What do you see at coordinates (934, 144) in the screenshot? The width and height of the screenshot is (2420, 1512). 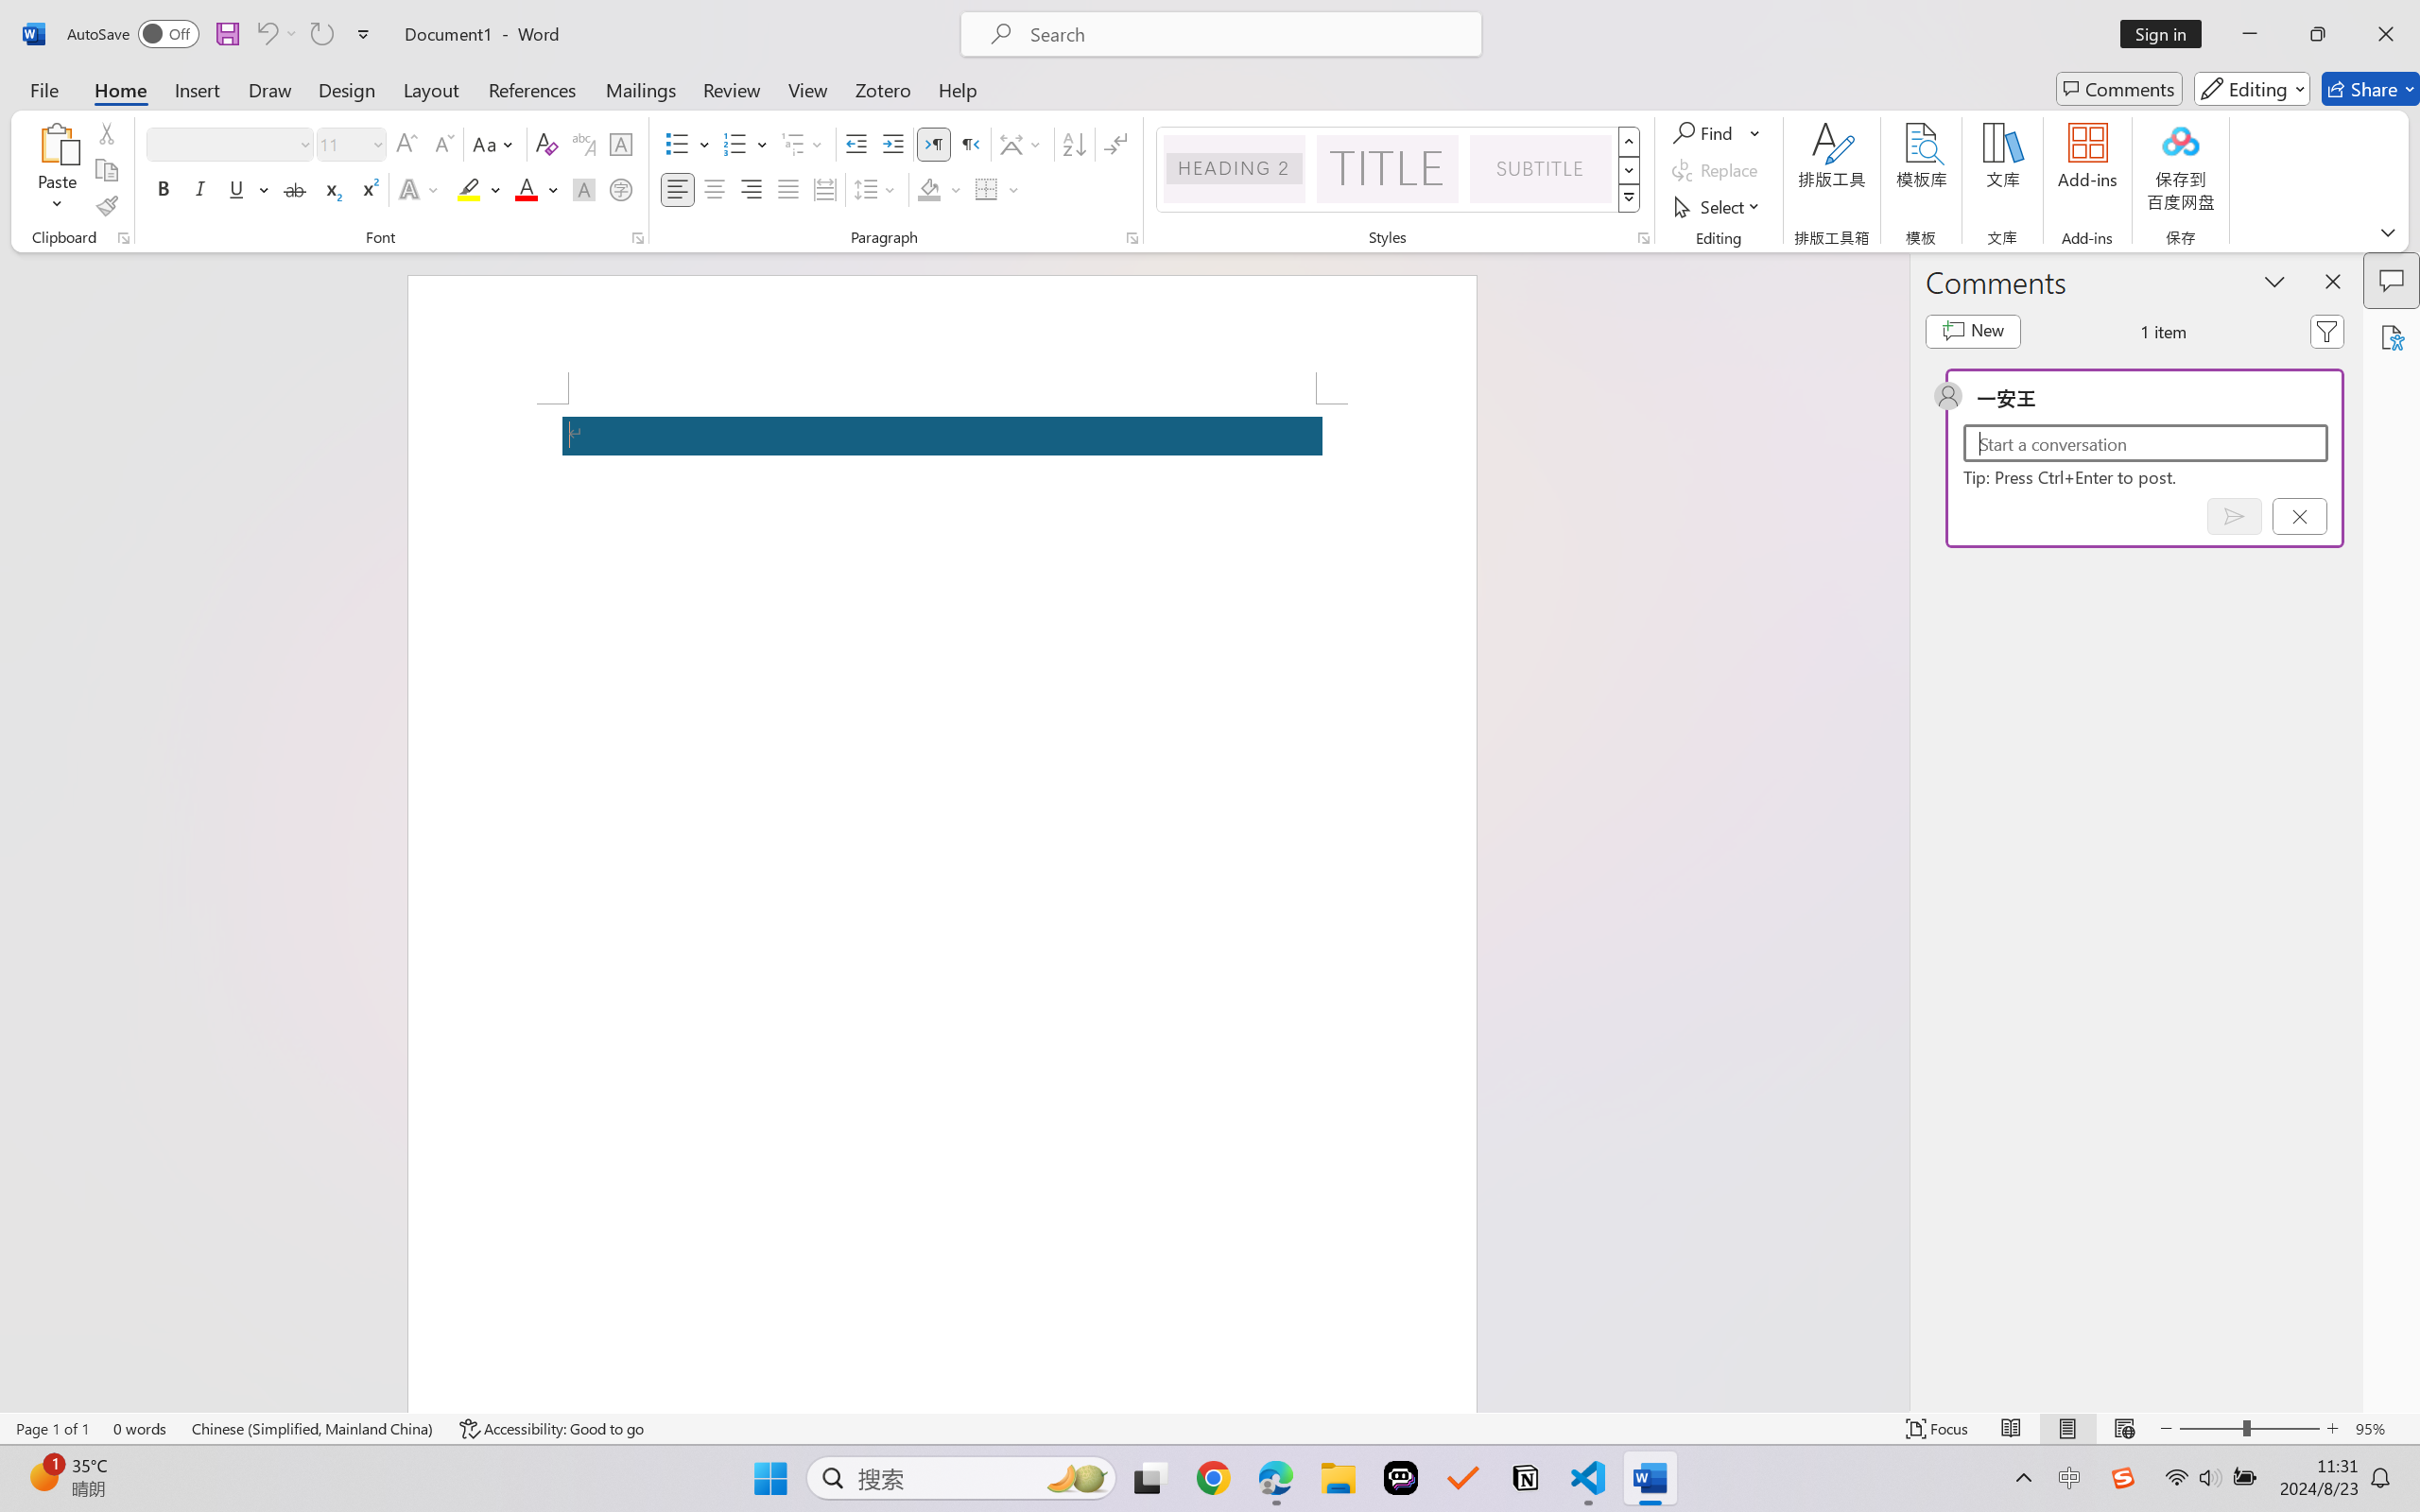 I see `Left-to-Right` at bounding box center [934, 144].